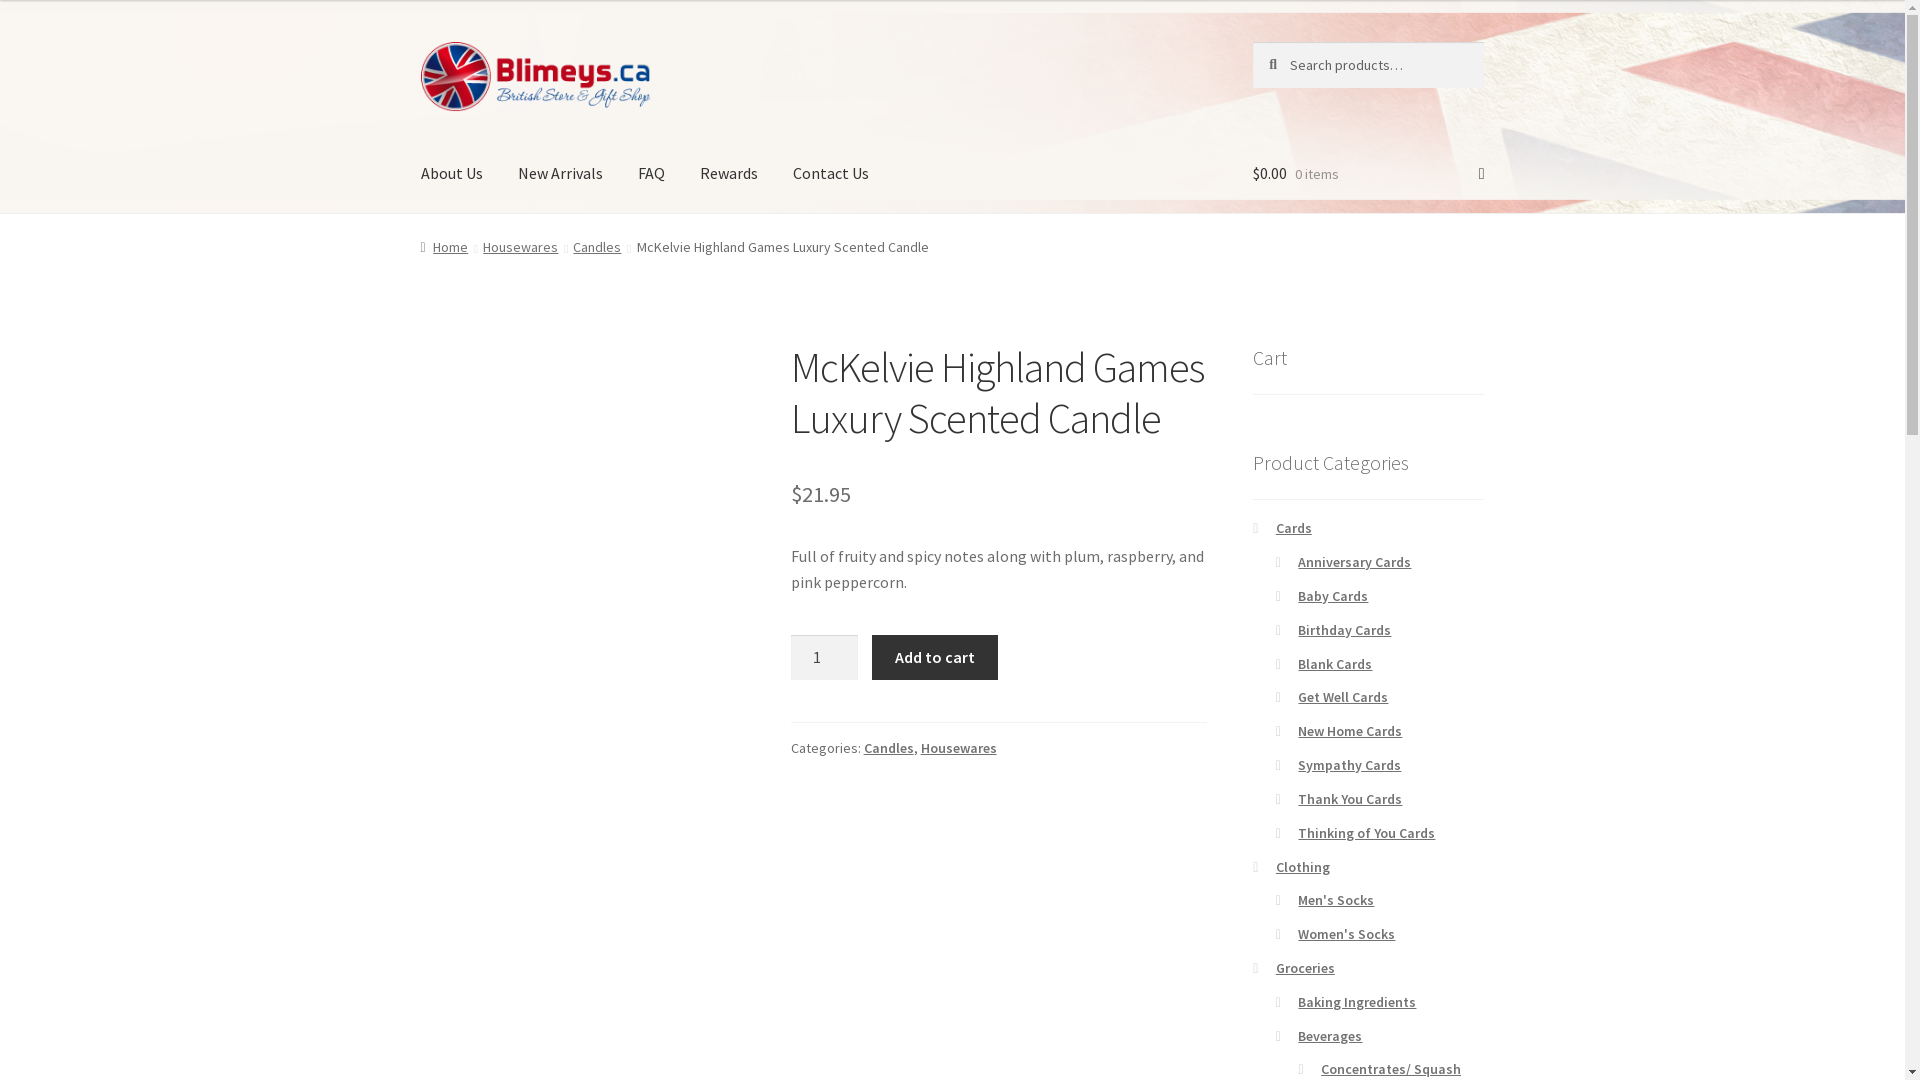  I want to click on Search, so click(1252, 42).